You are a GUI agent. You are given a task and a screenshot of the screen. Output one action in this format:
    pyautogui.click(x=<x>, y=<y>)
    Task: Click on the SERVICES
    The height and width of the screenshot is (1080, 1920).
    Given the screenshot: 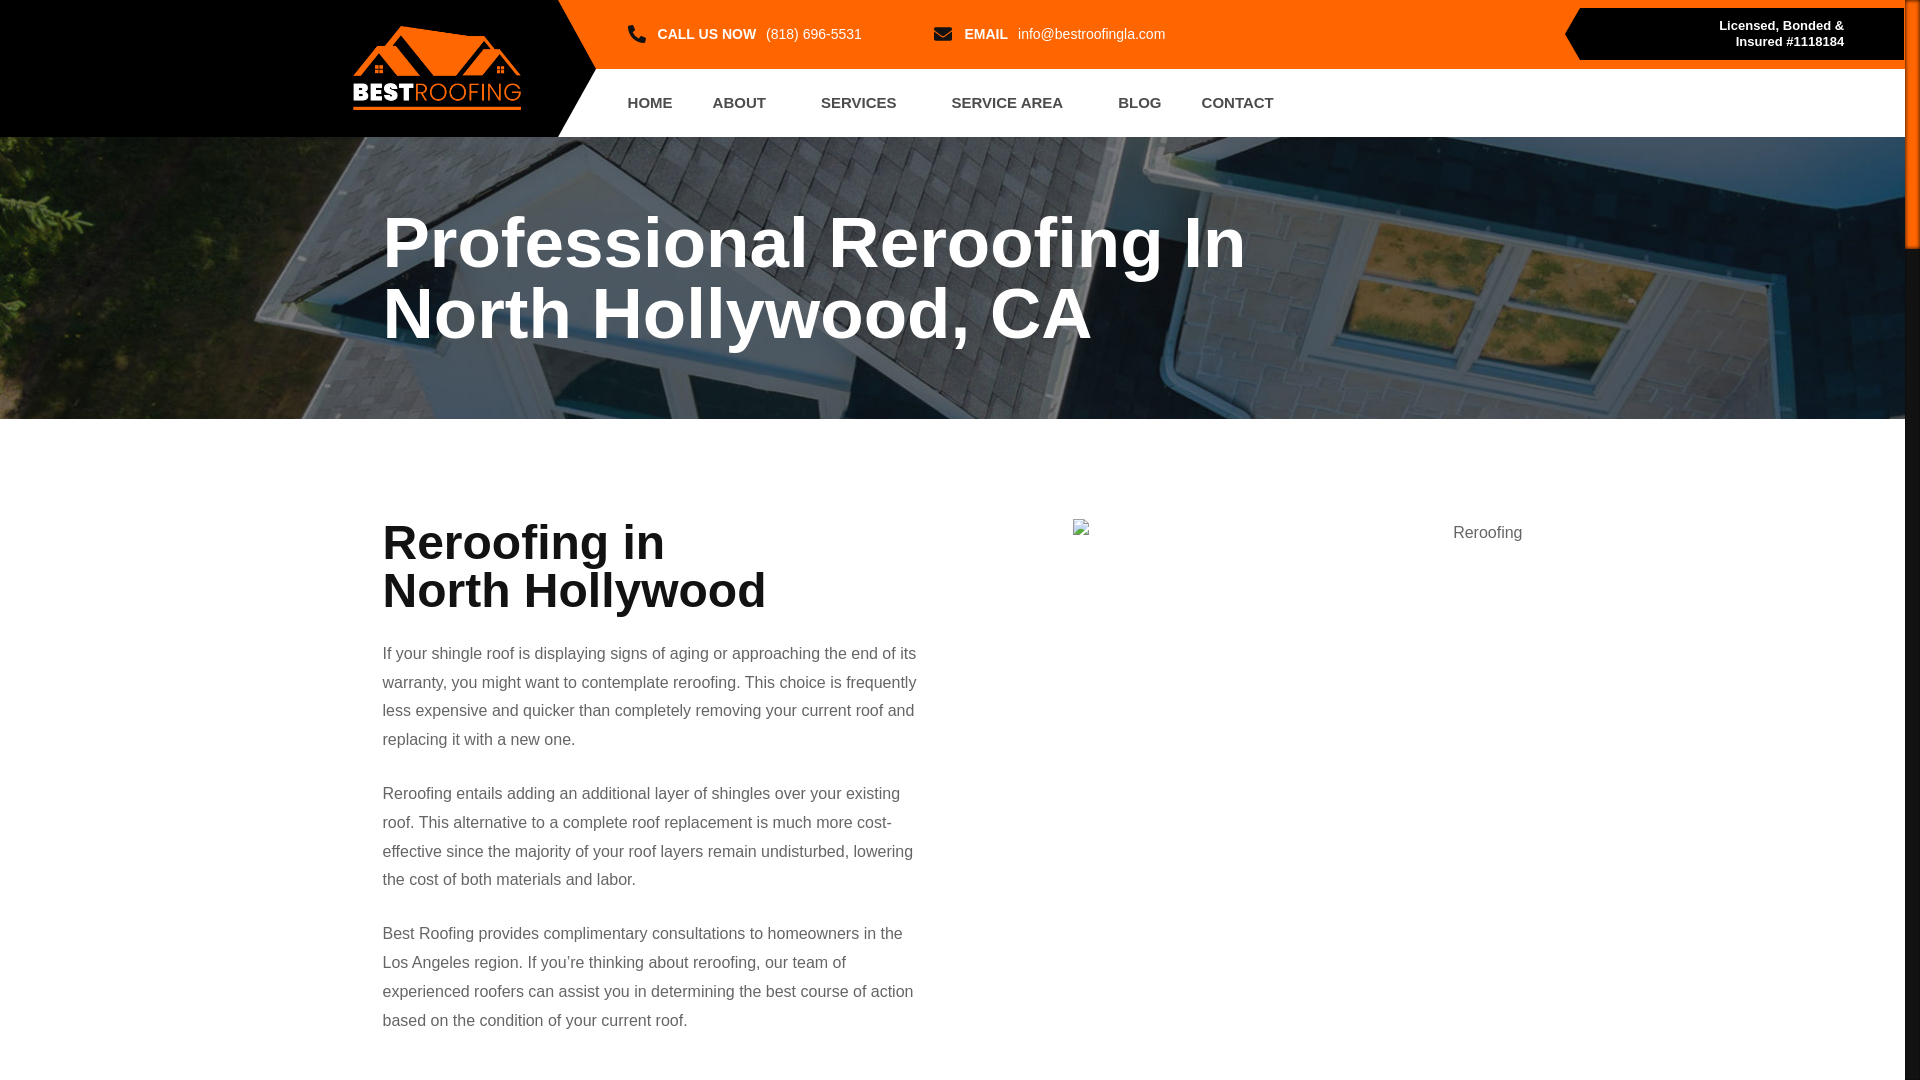 What is the action you would take?
    pyautogui.click(x=866, y=103)
    